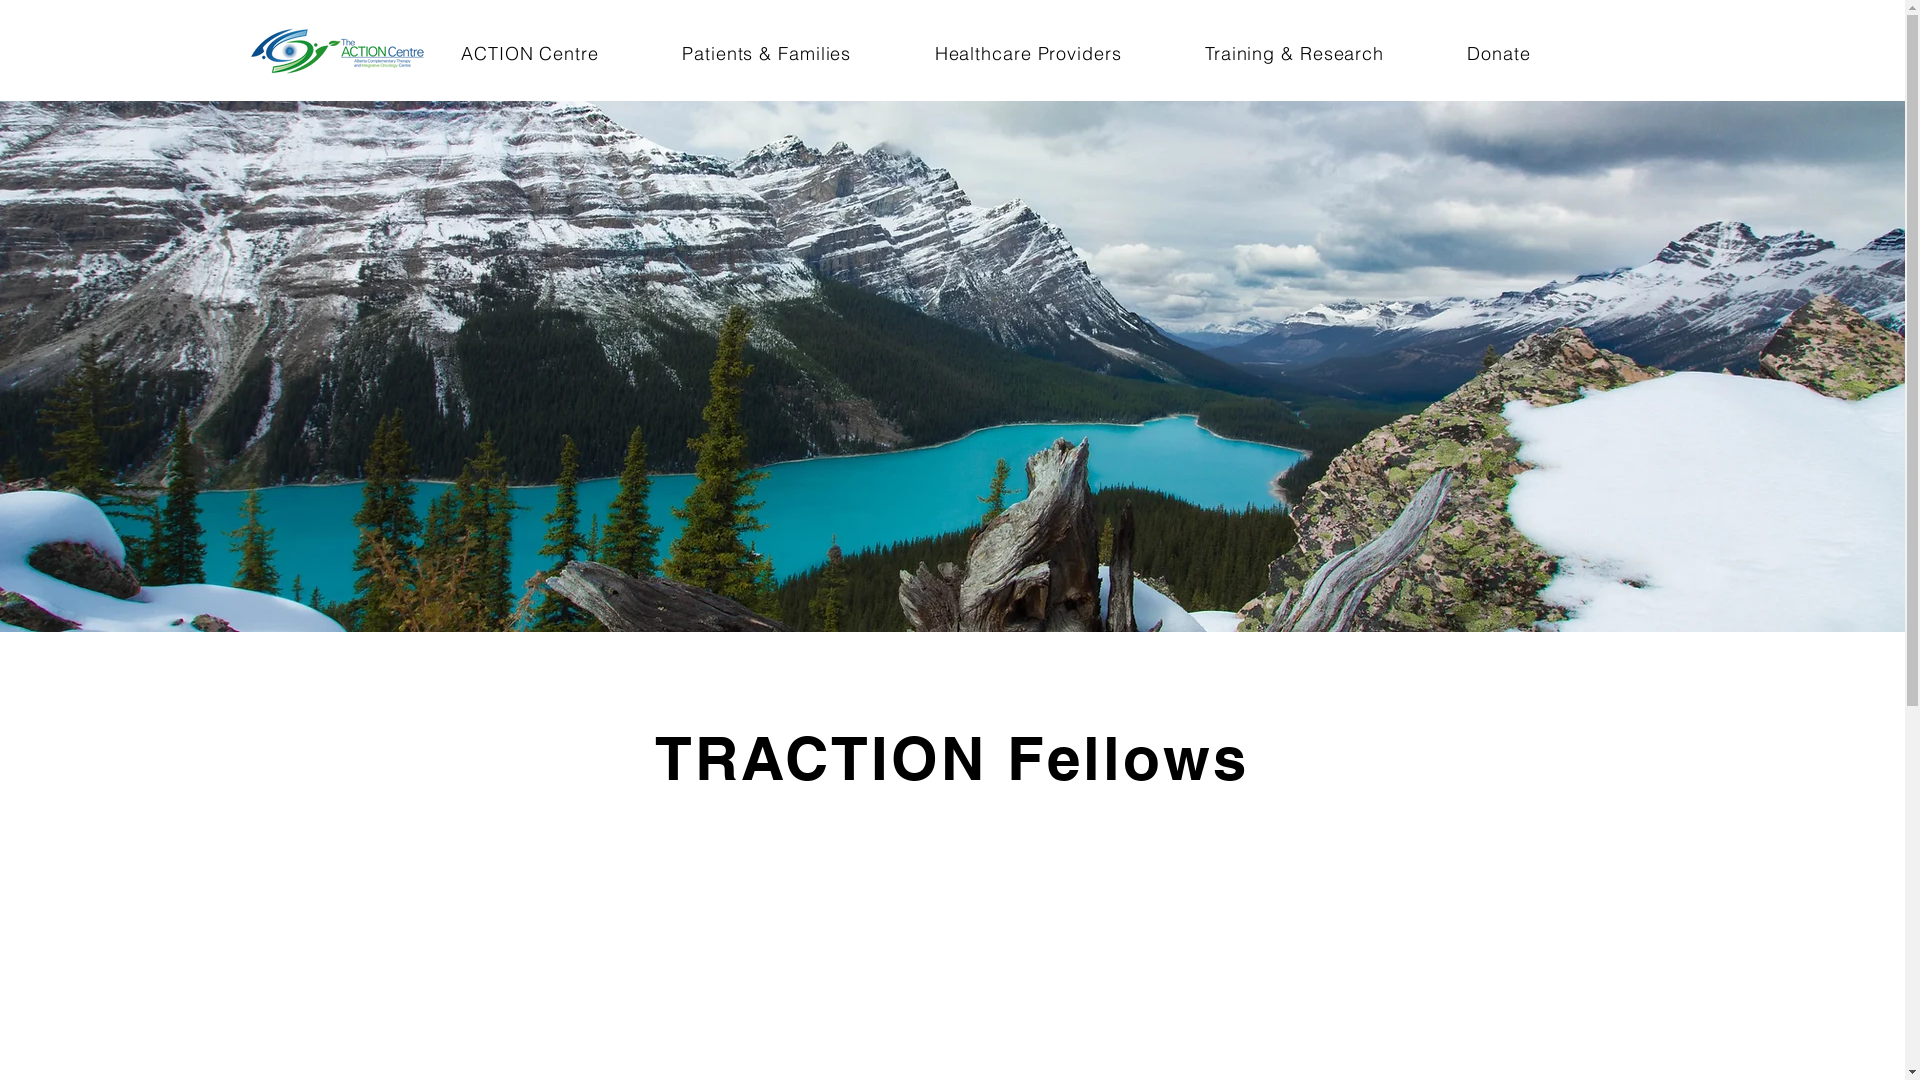 This screenshot has width=1920, height=1080. What do you see at coordinates (1028, 54) in the screenshot?
I see `Healthcare Providers` at bounding box center [1028, 54].